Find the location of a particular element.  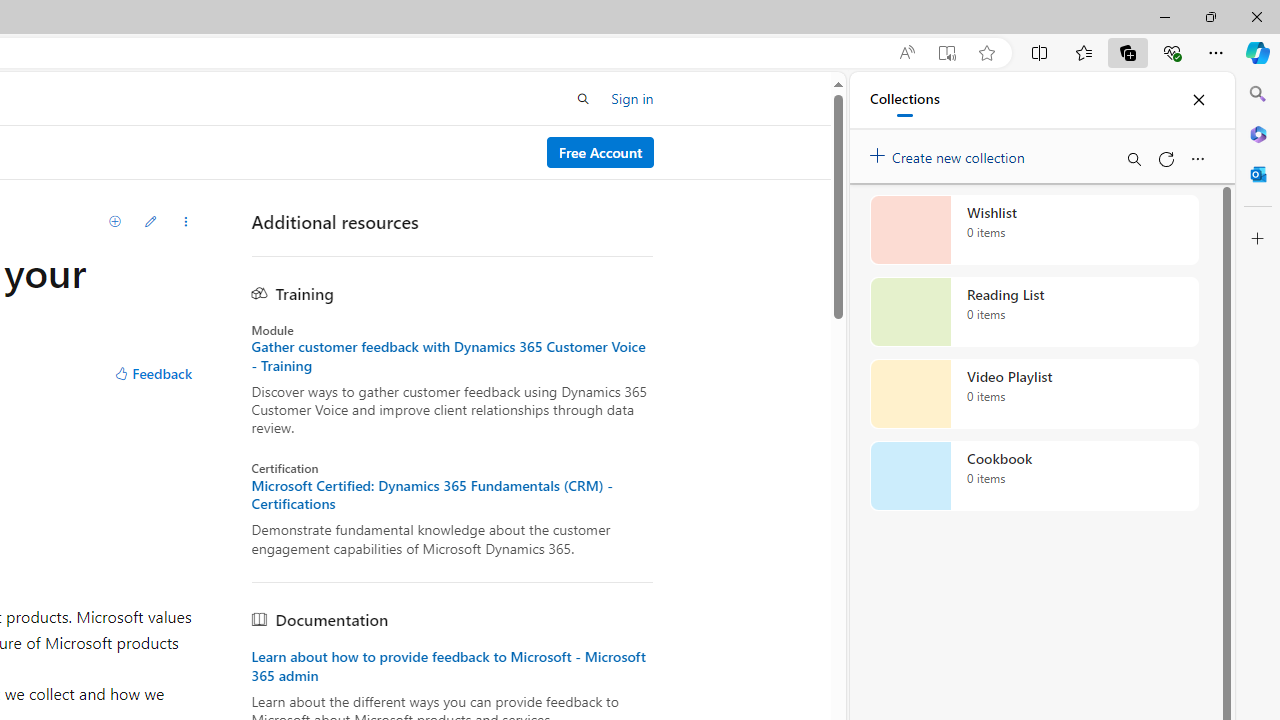

Feedback is located at coordinates (152, 374).